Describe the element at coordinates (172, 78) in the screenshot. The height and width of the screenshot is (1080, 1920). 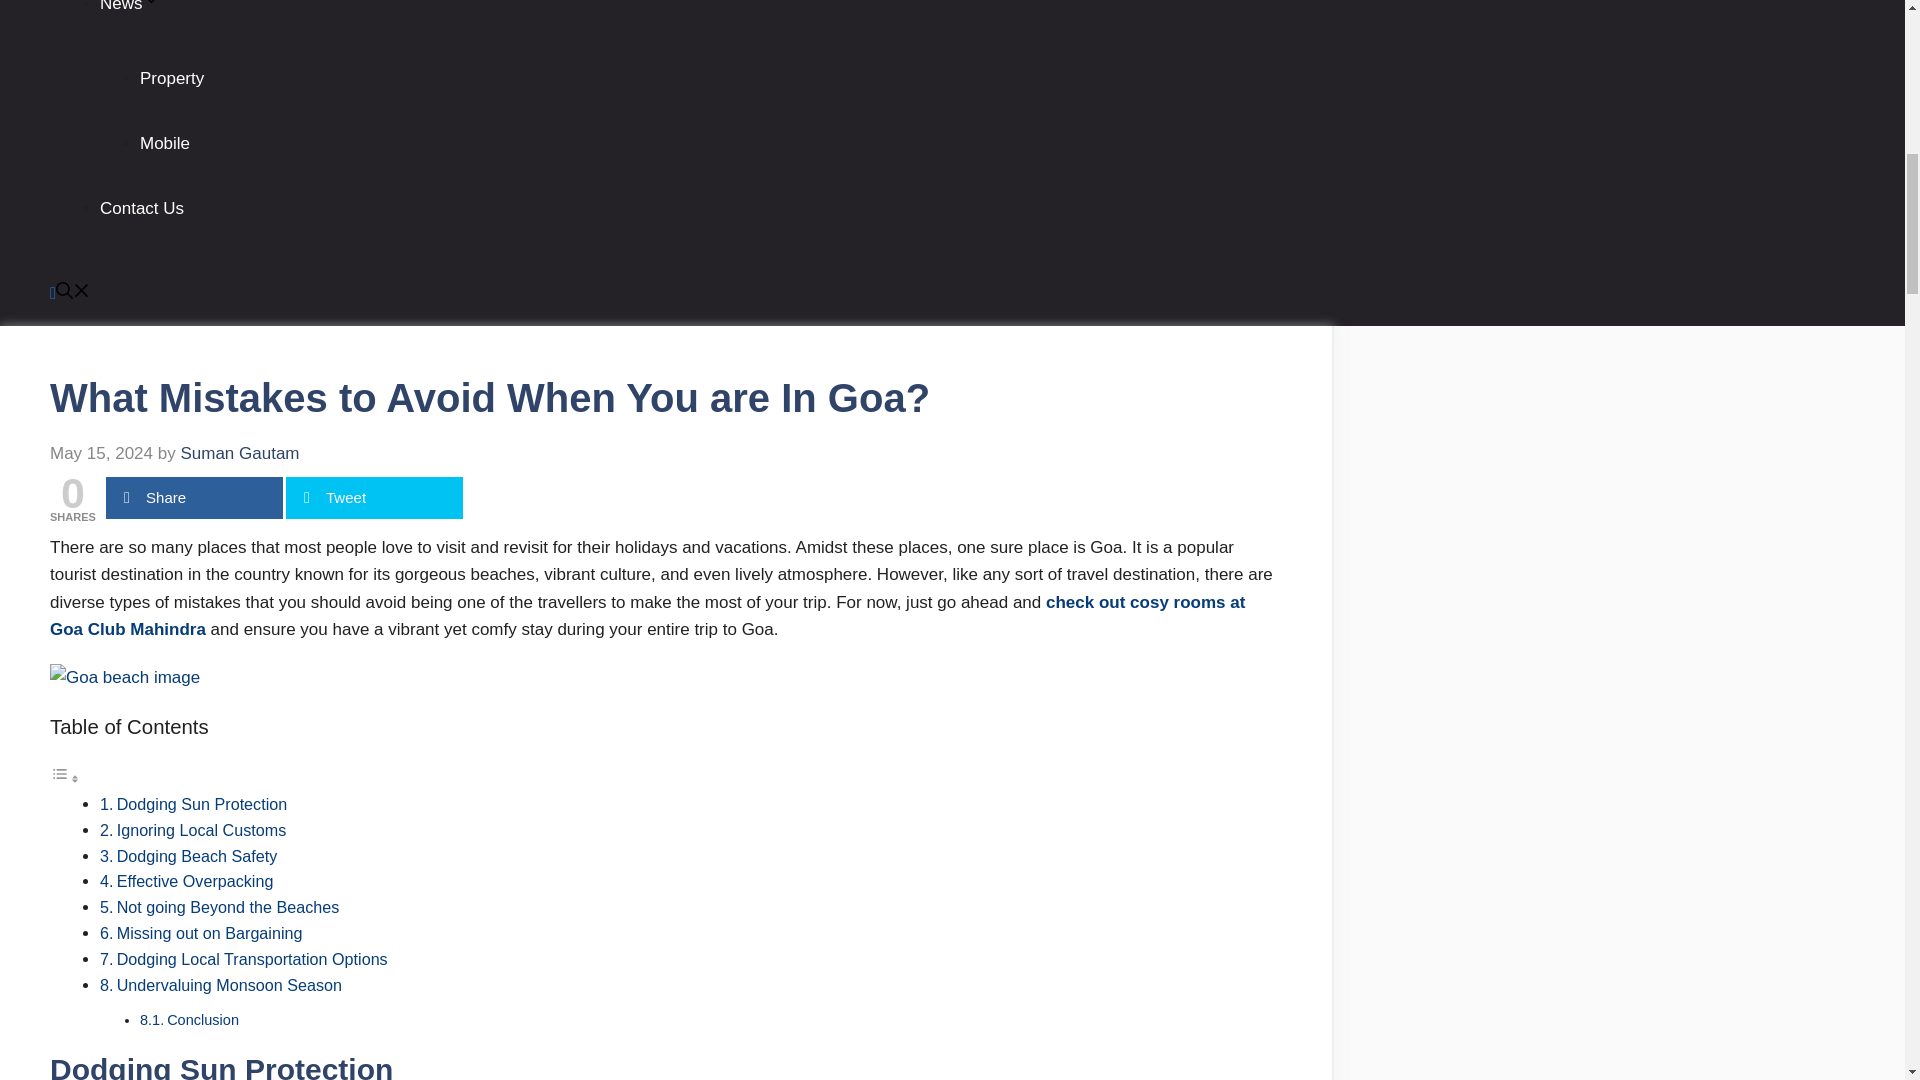
I see `Property` at that location.